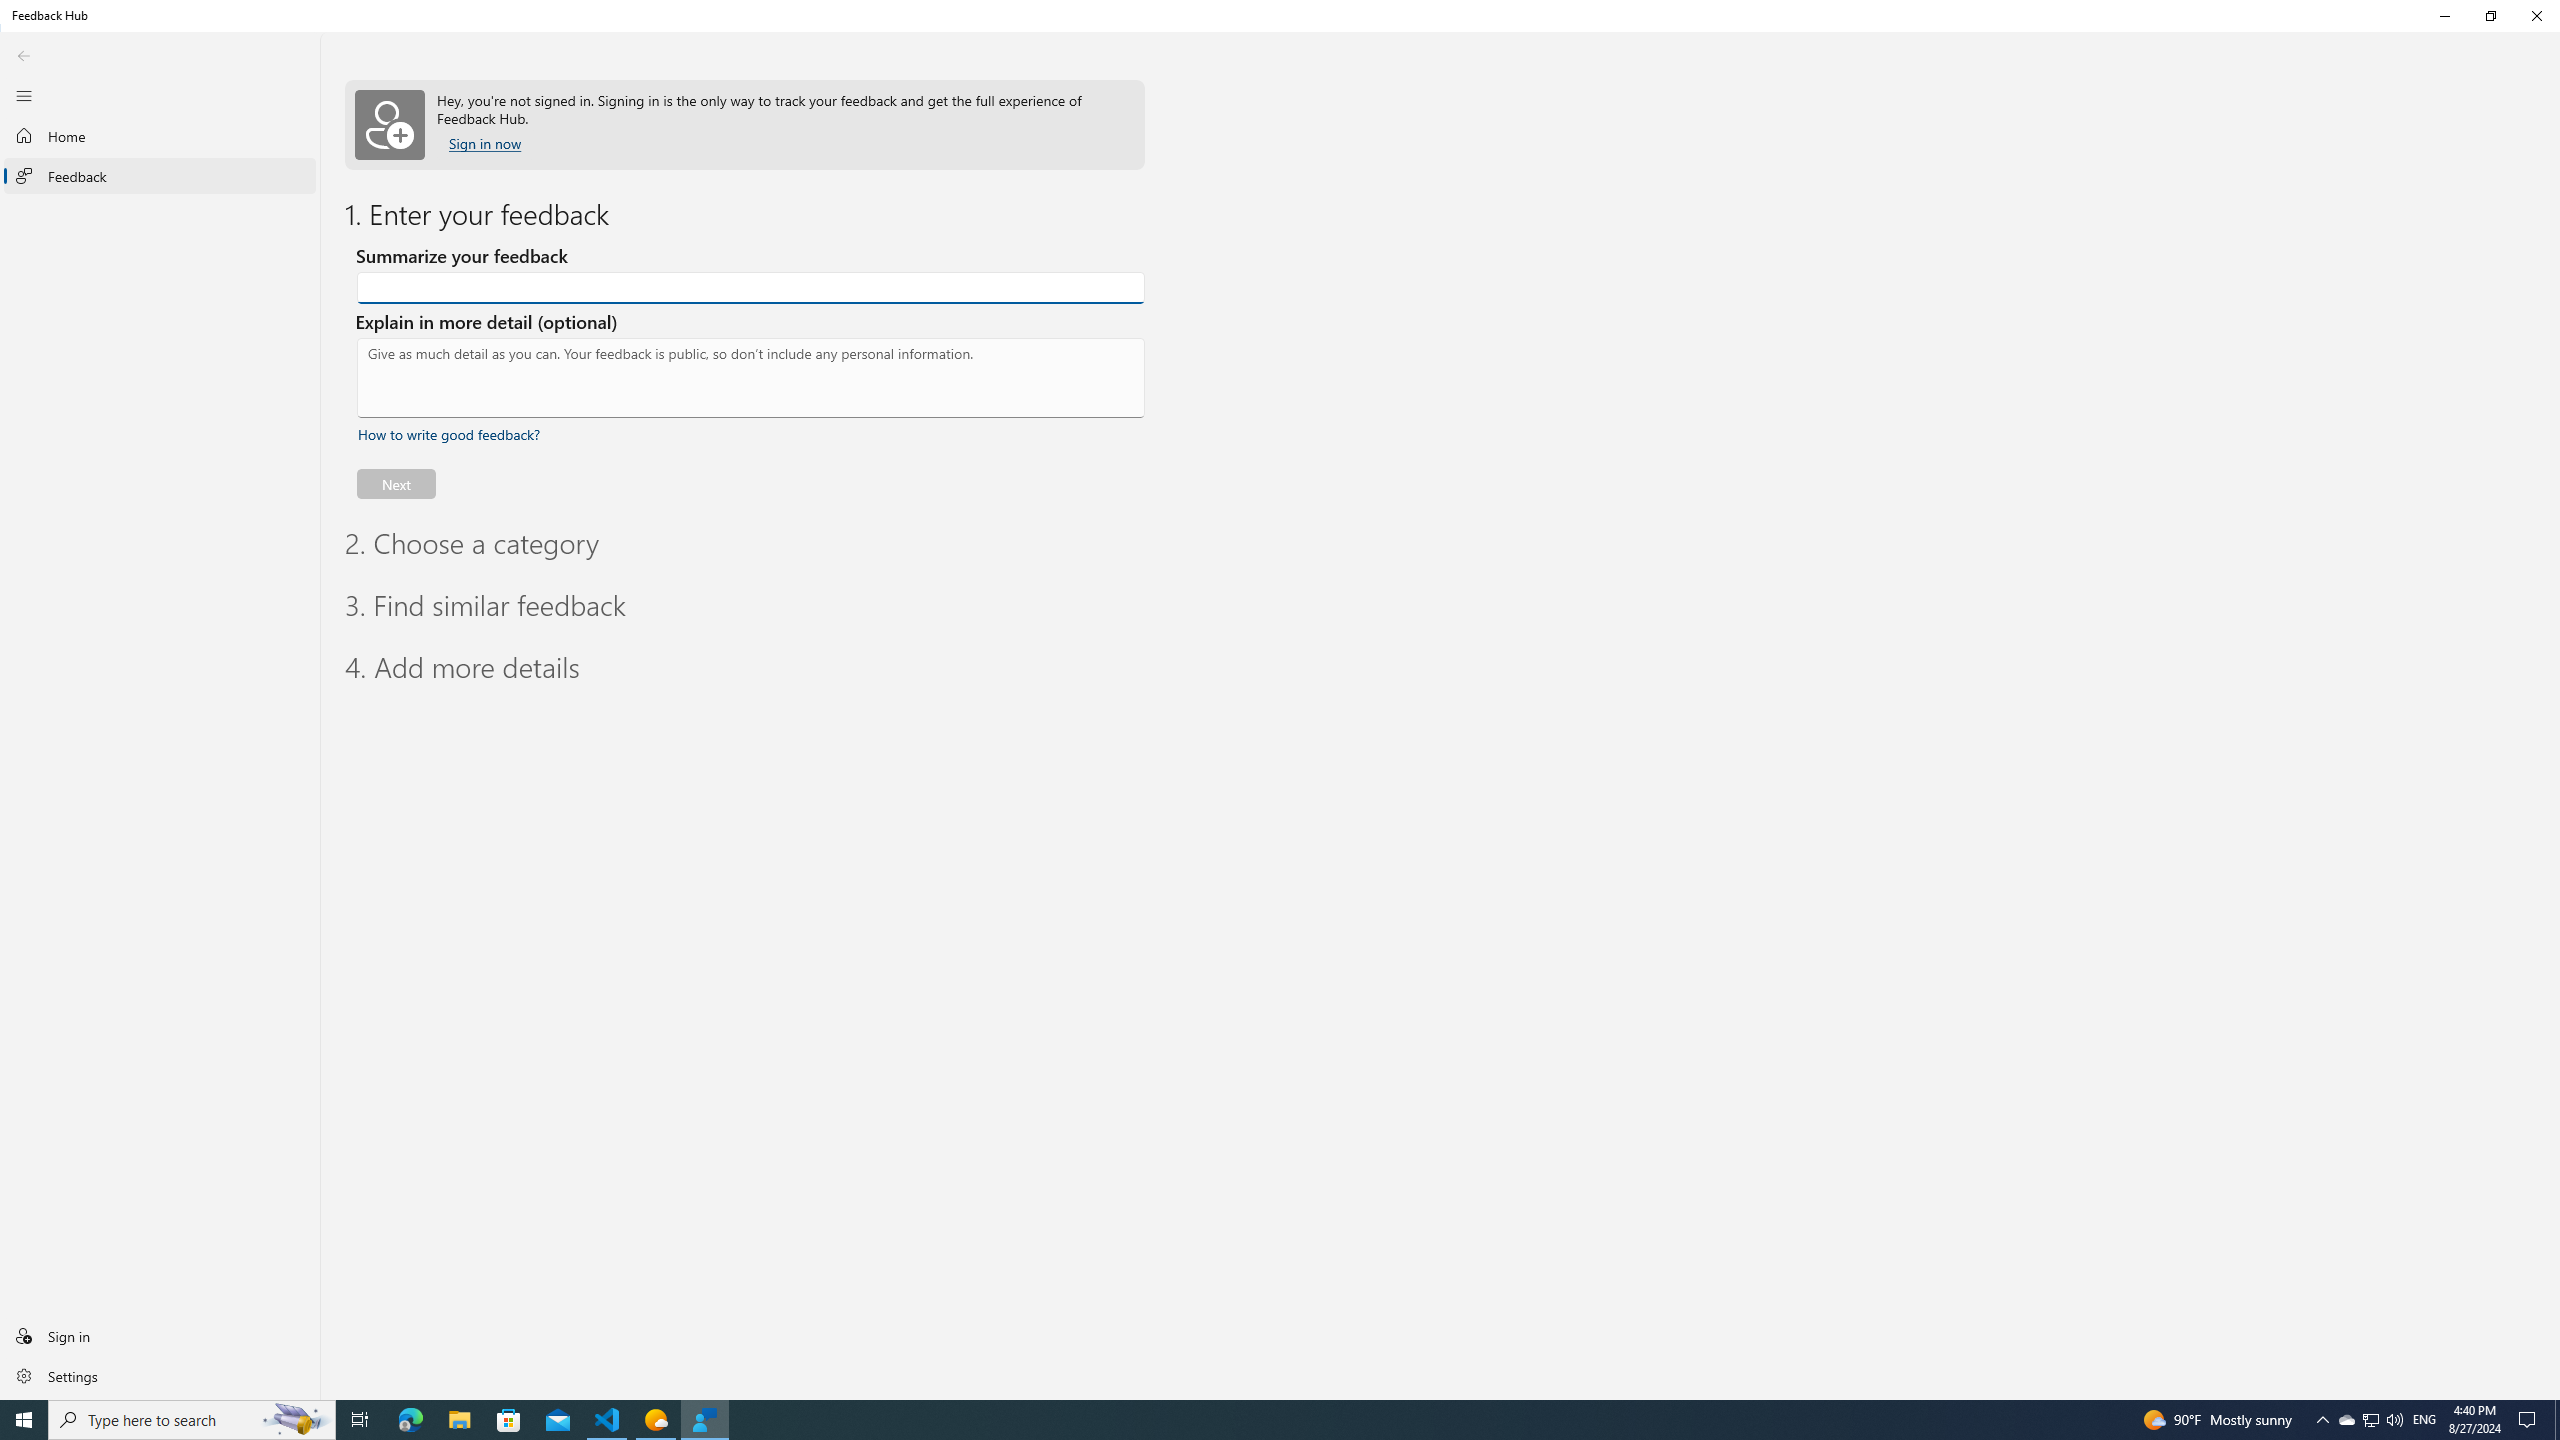 The height and width of the screenshot is (1440, 2560). What do you see at coordinates (2424, 1420) in the screenshot?
I see `Tray Input Indicator - English (United States)` at bounding box center [2424, 1420].